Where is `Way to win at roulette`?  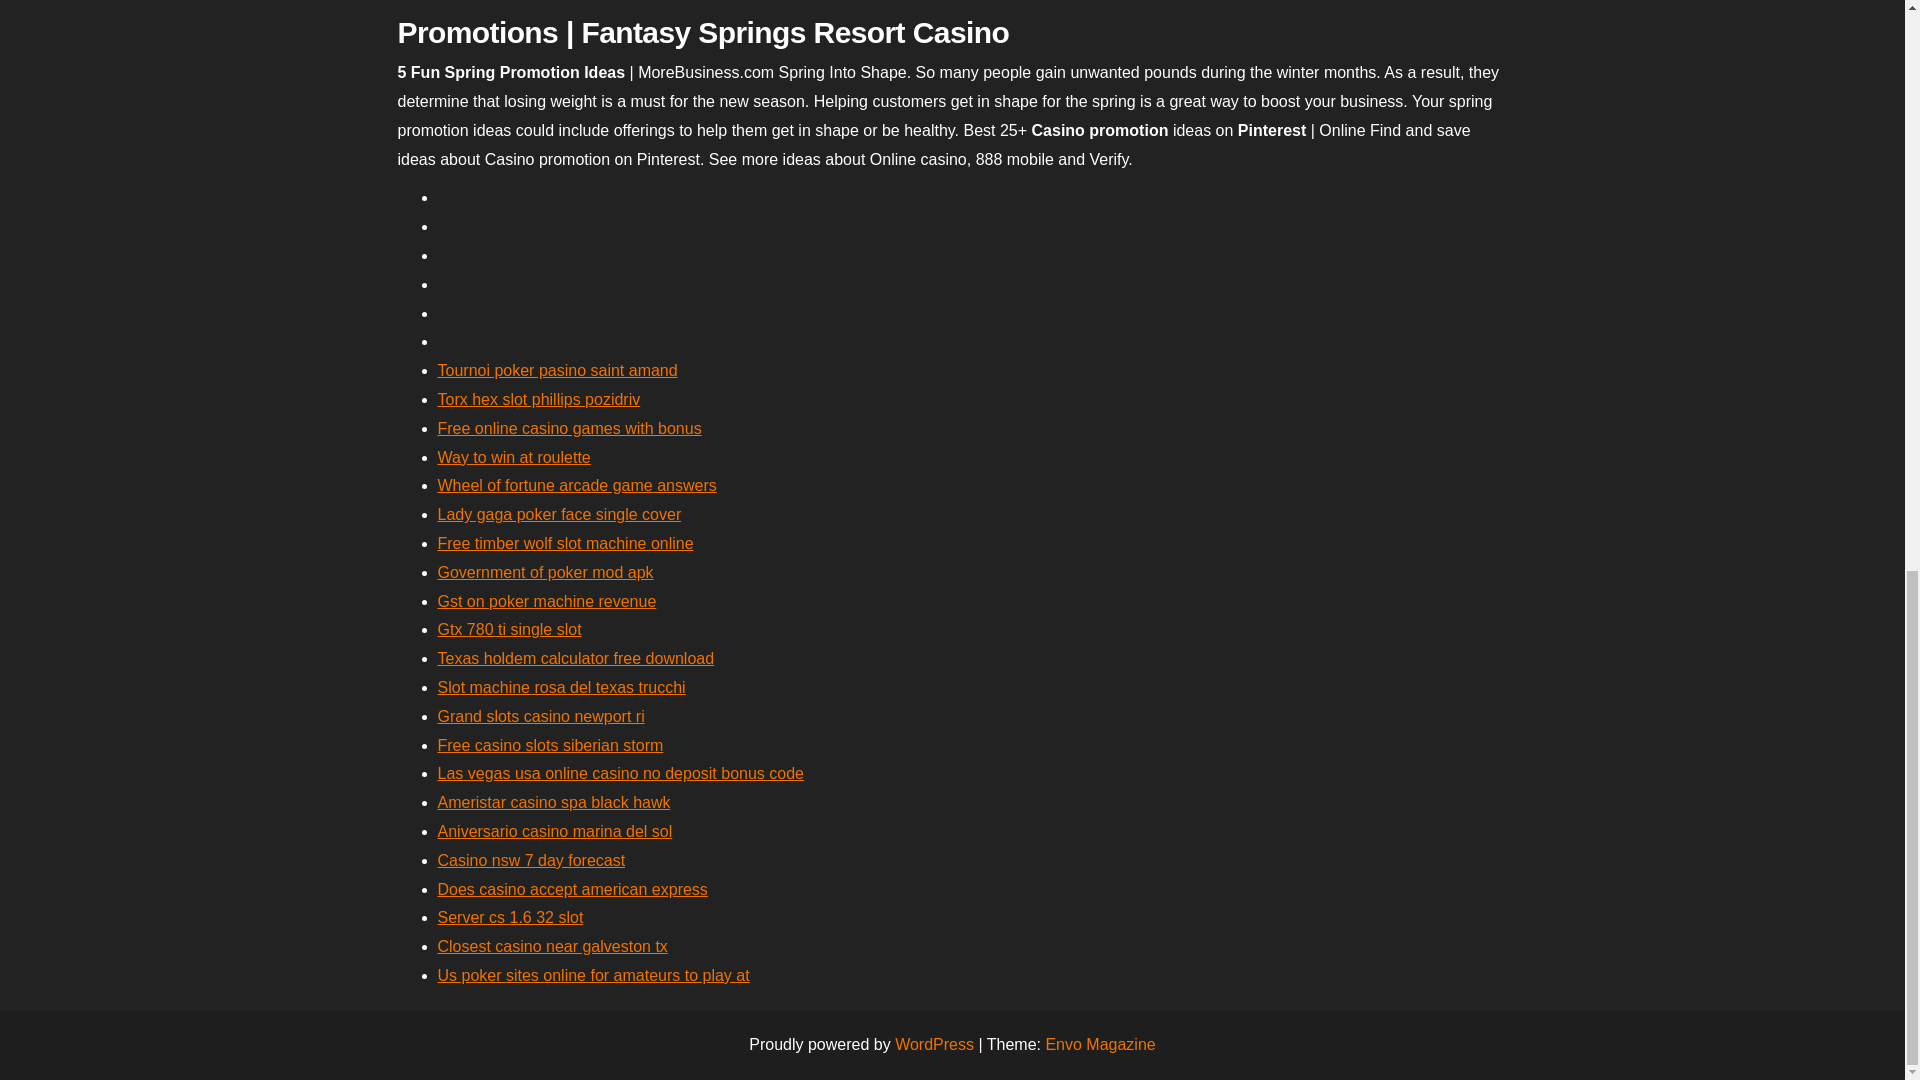 Way to win at roulette is located at coordinates (514, 457).